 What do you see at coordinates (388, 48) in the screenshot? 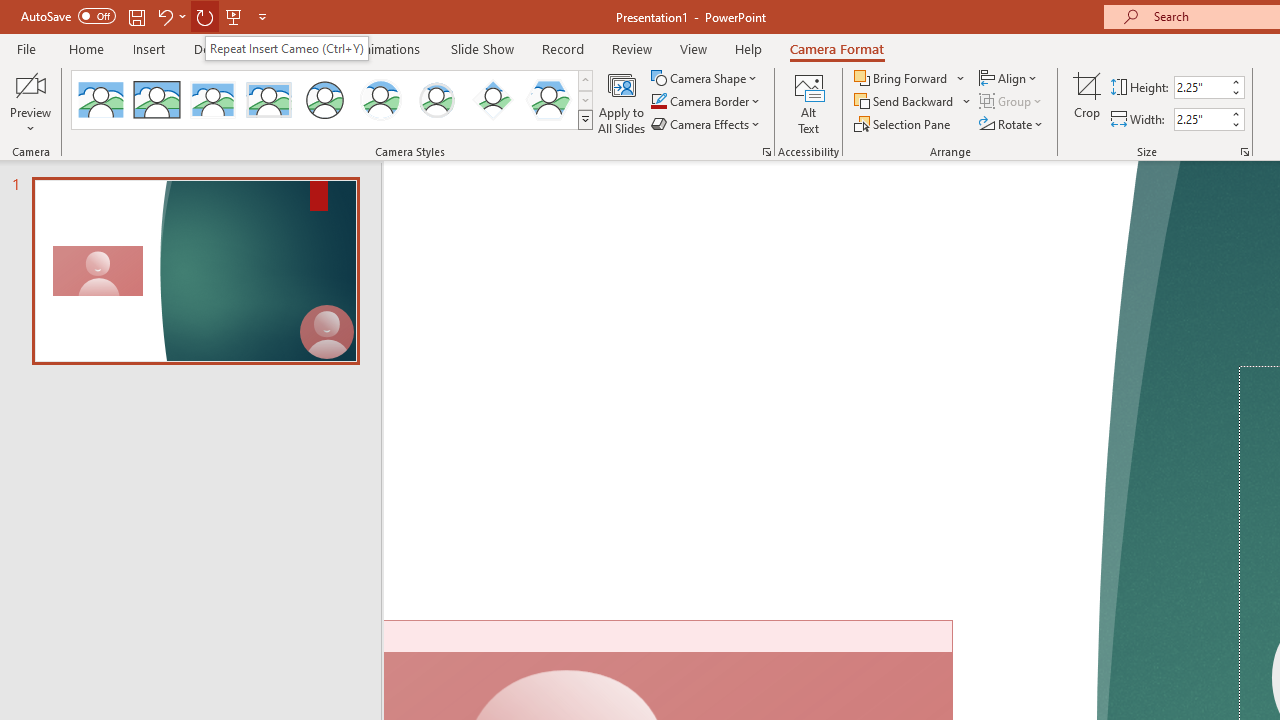
I see `Animations` at bounding box center [388, 48].